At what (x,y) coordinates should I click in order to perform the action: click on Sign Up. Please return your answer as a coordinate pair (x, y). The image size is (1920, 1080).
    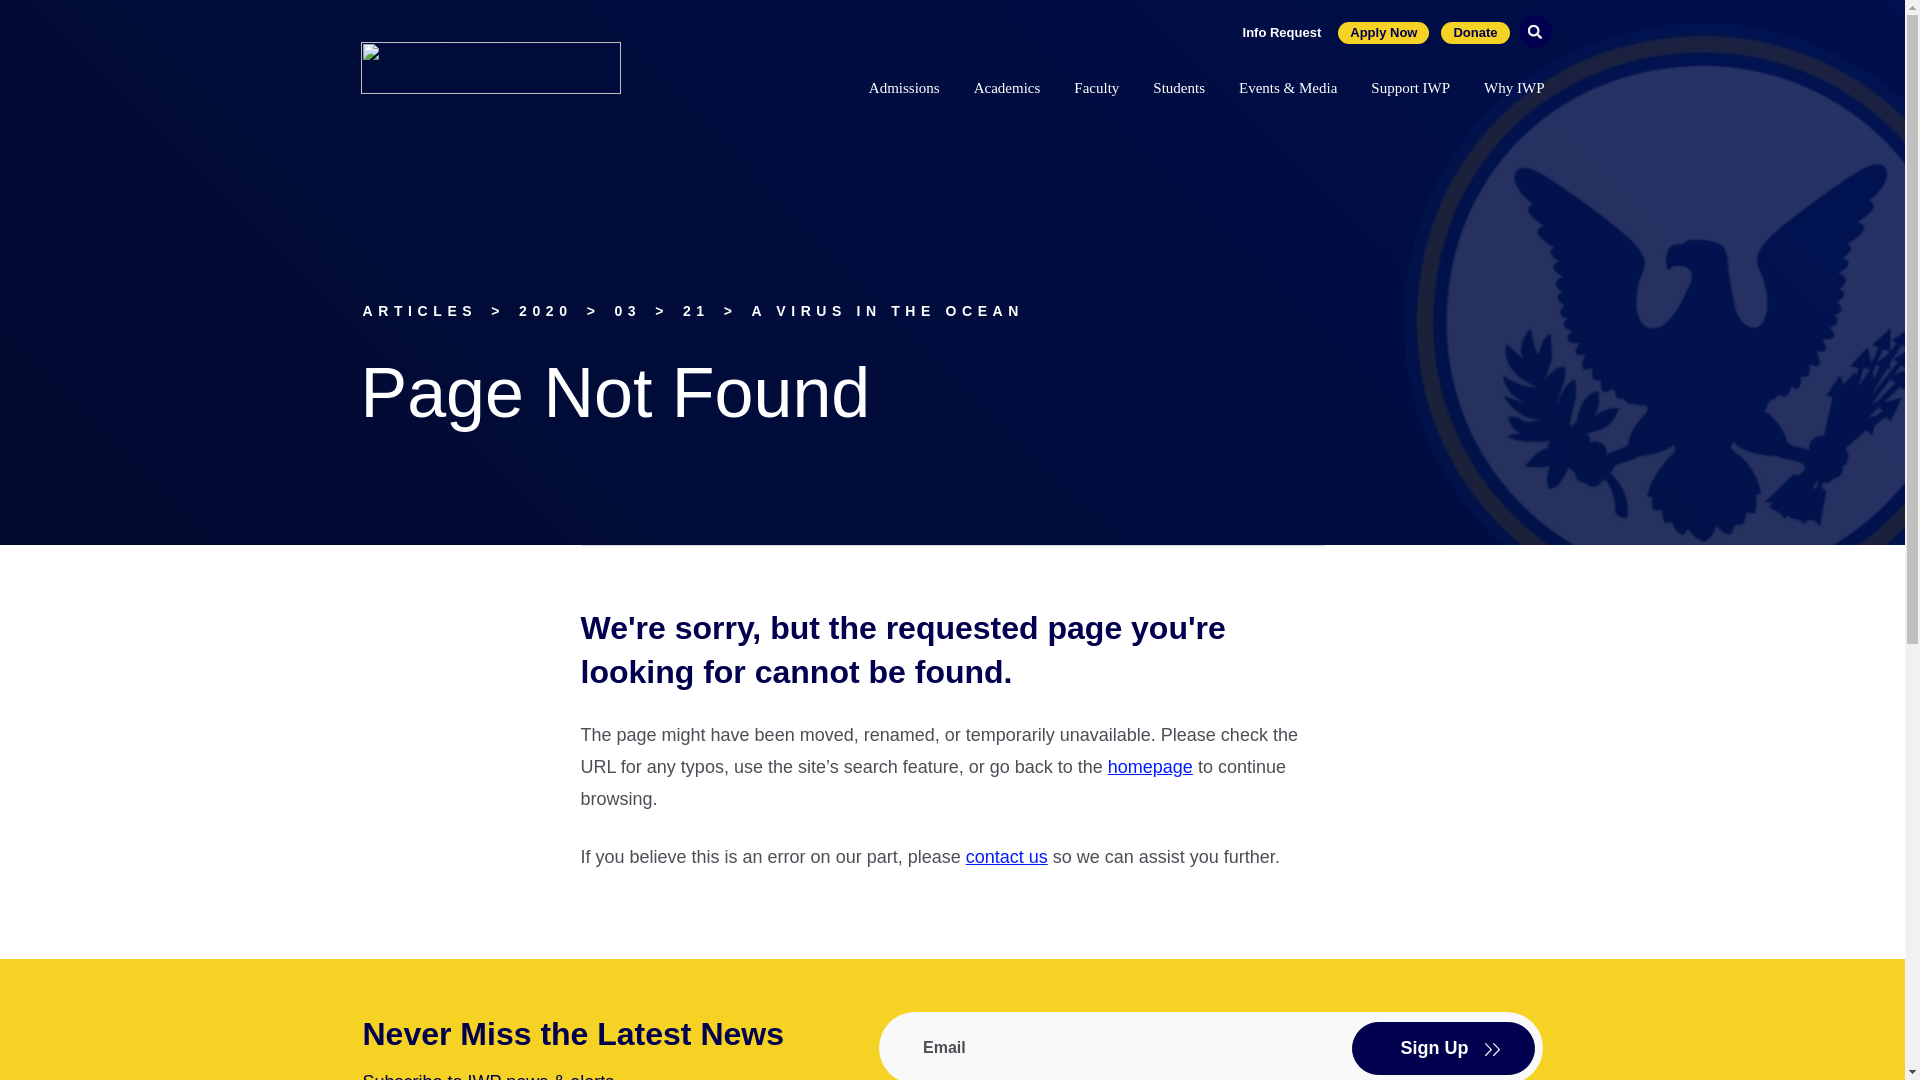
    Looking at the image, I should click on (1442, 1048).